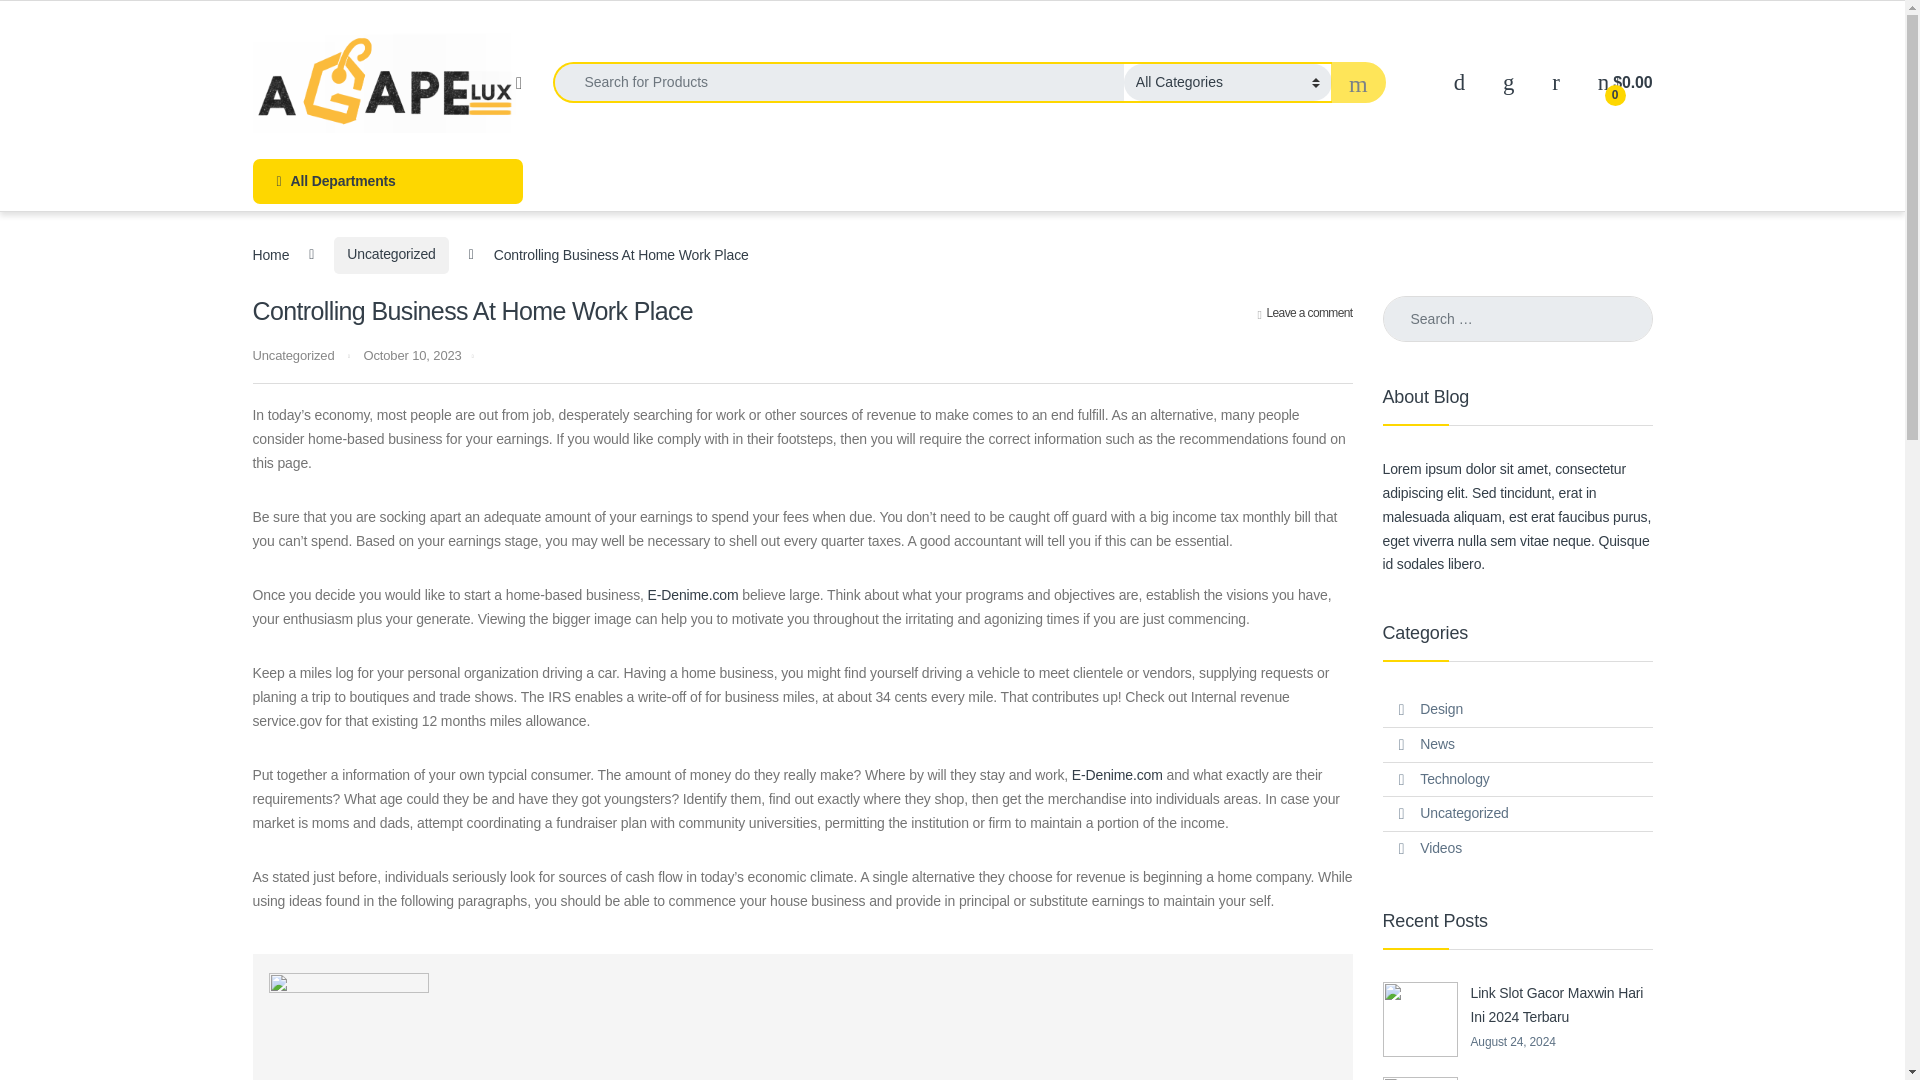 The image size is (1920, 1080). I want to click on Home, so click(270, 254).